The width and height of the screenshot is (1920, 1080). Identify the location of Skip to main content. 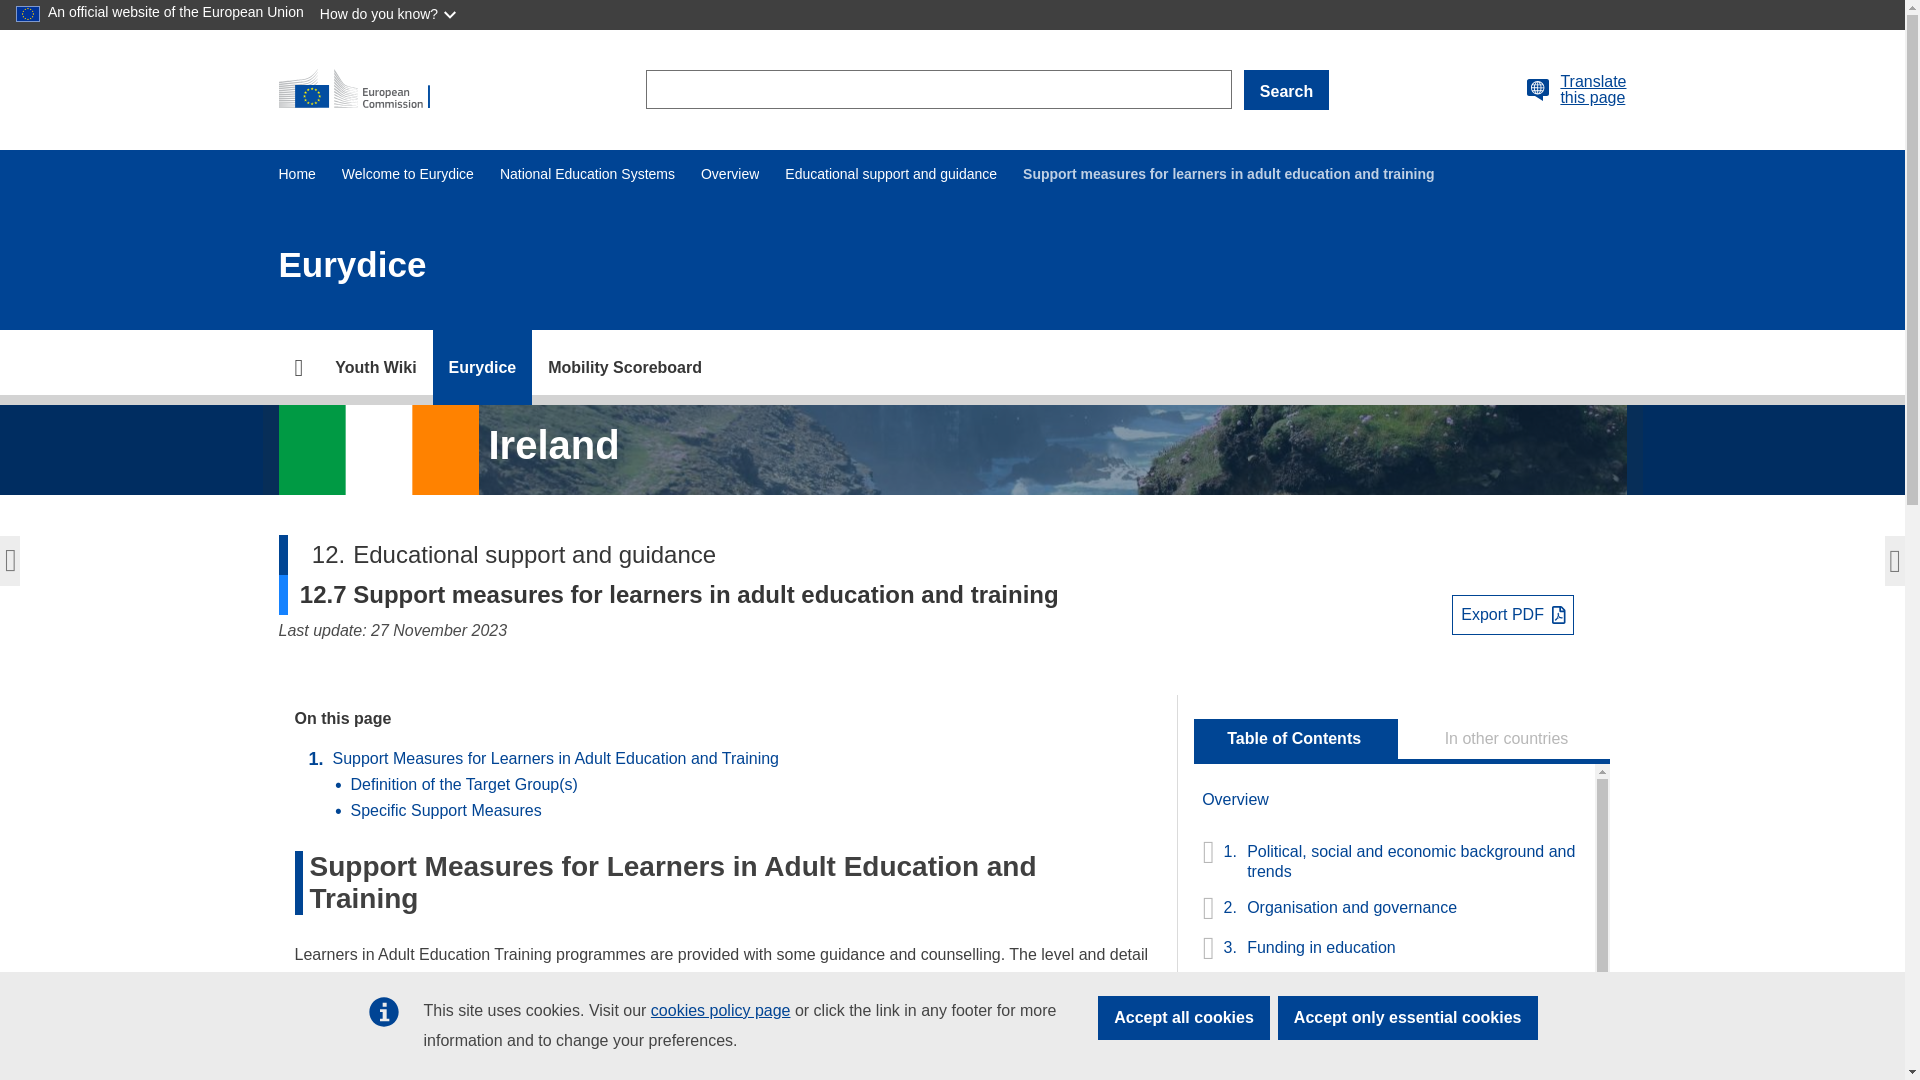
(8, 8).